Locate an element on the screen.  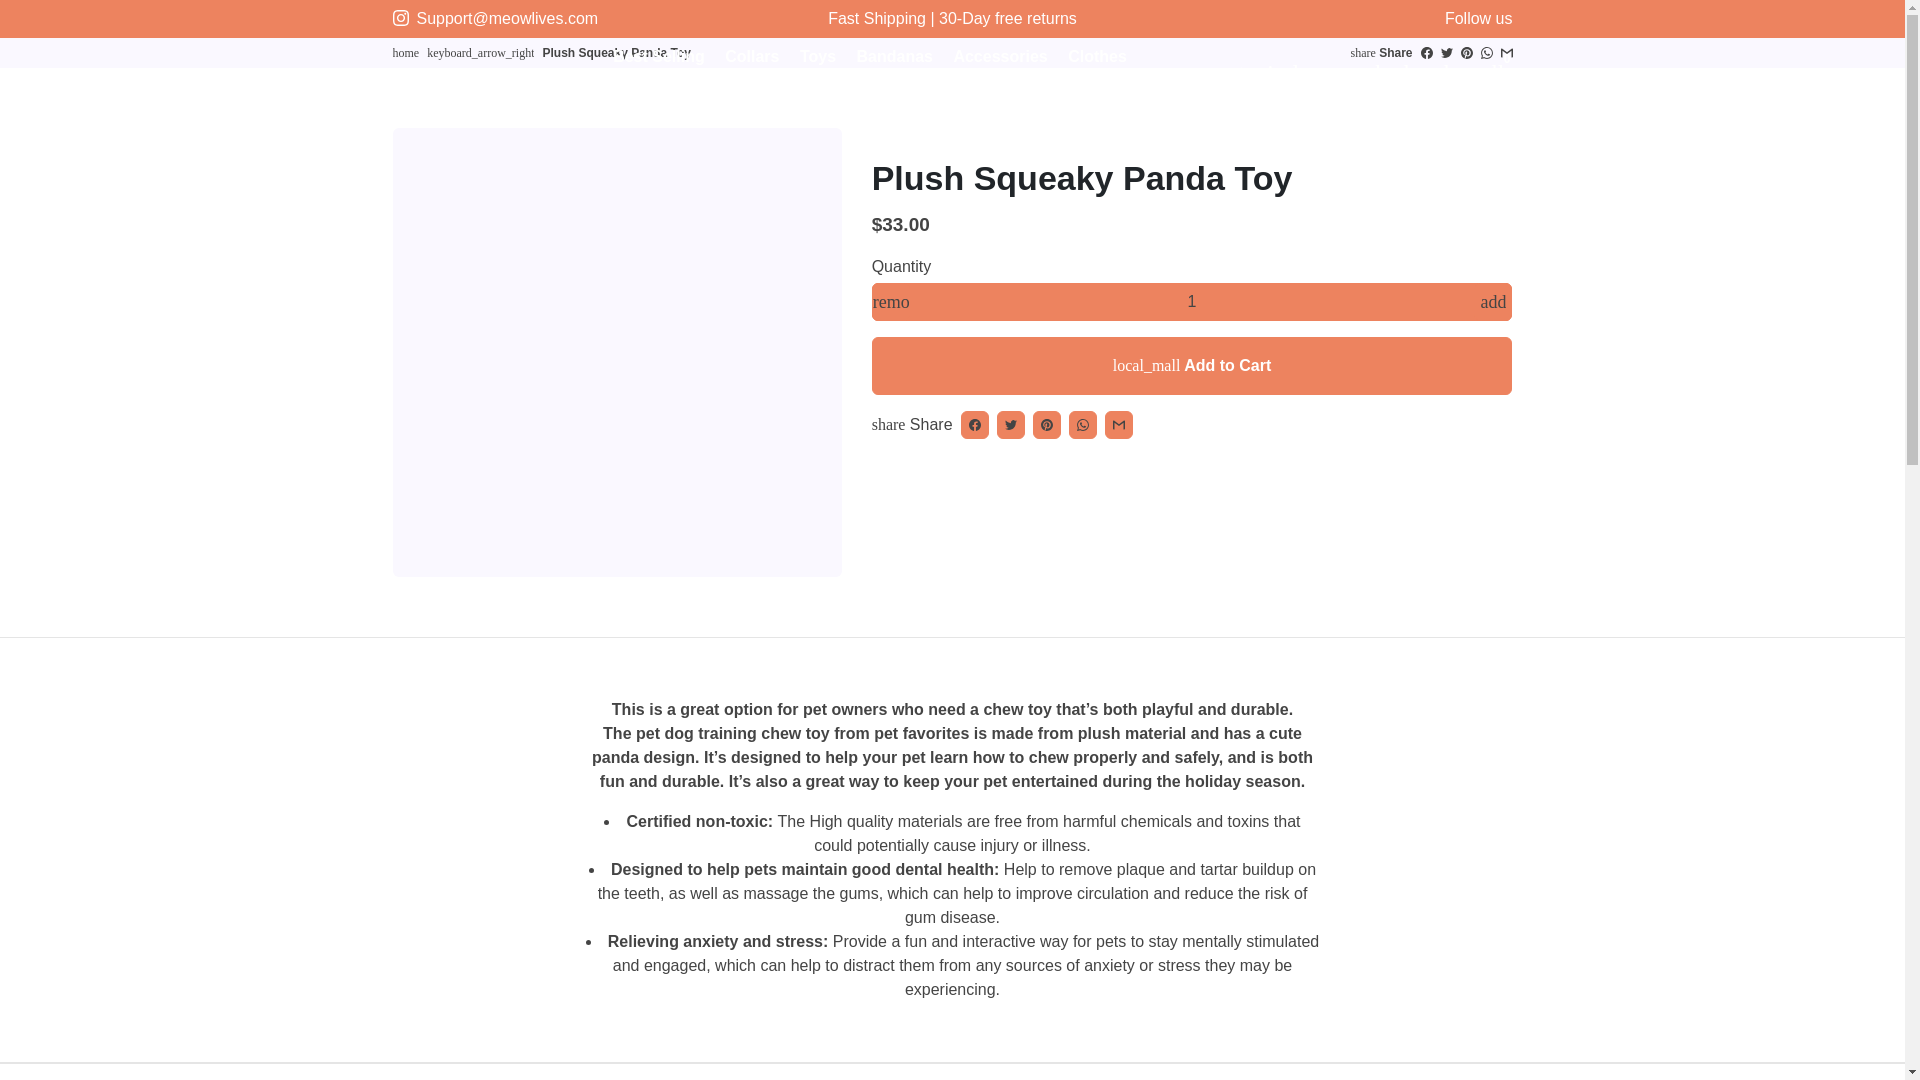
Increase item quantity by one is located at coordinates (1493, 301).